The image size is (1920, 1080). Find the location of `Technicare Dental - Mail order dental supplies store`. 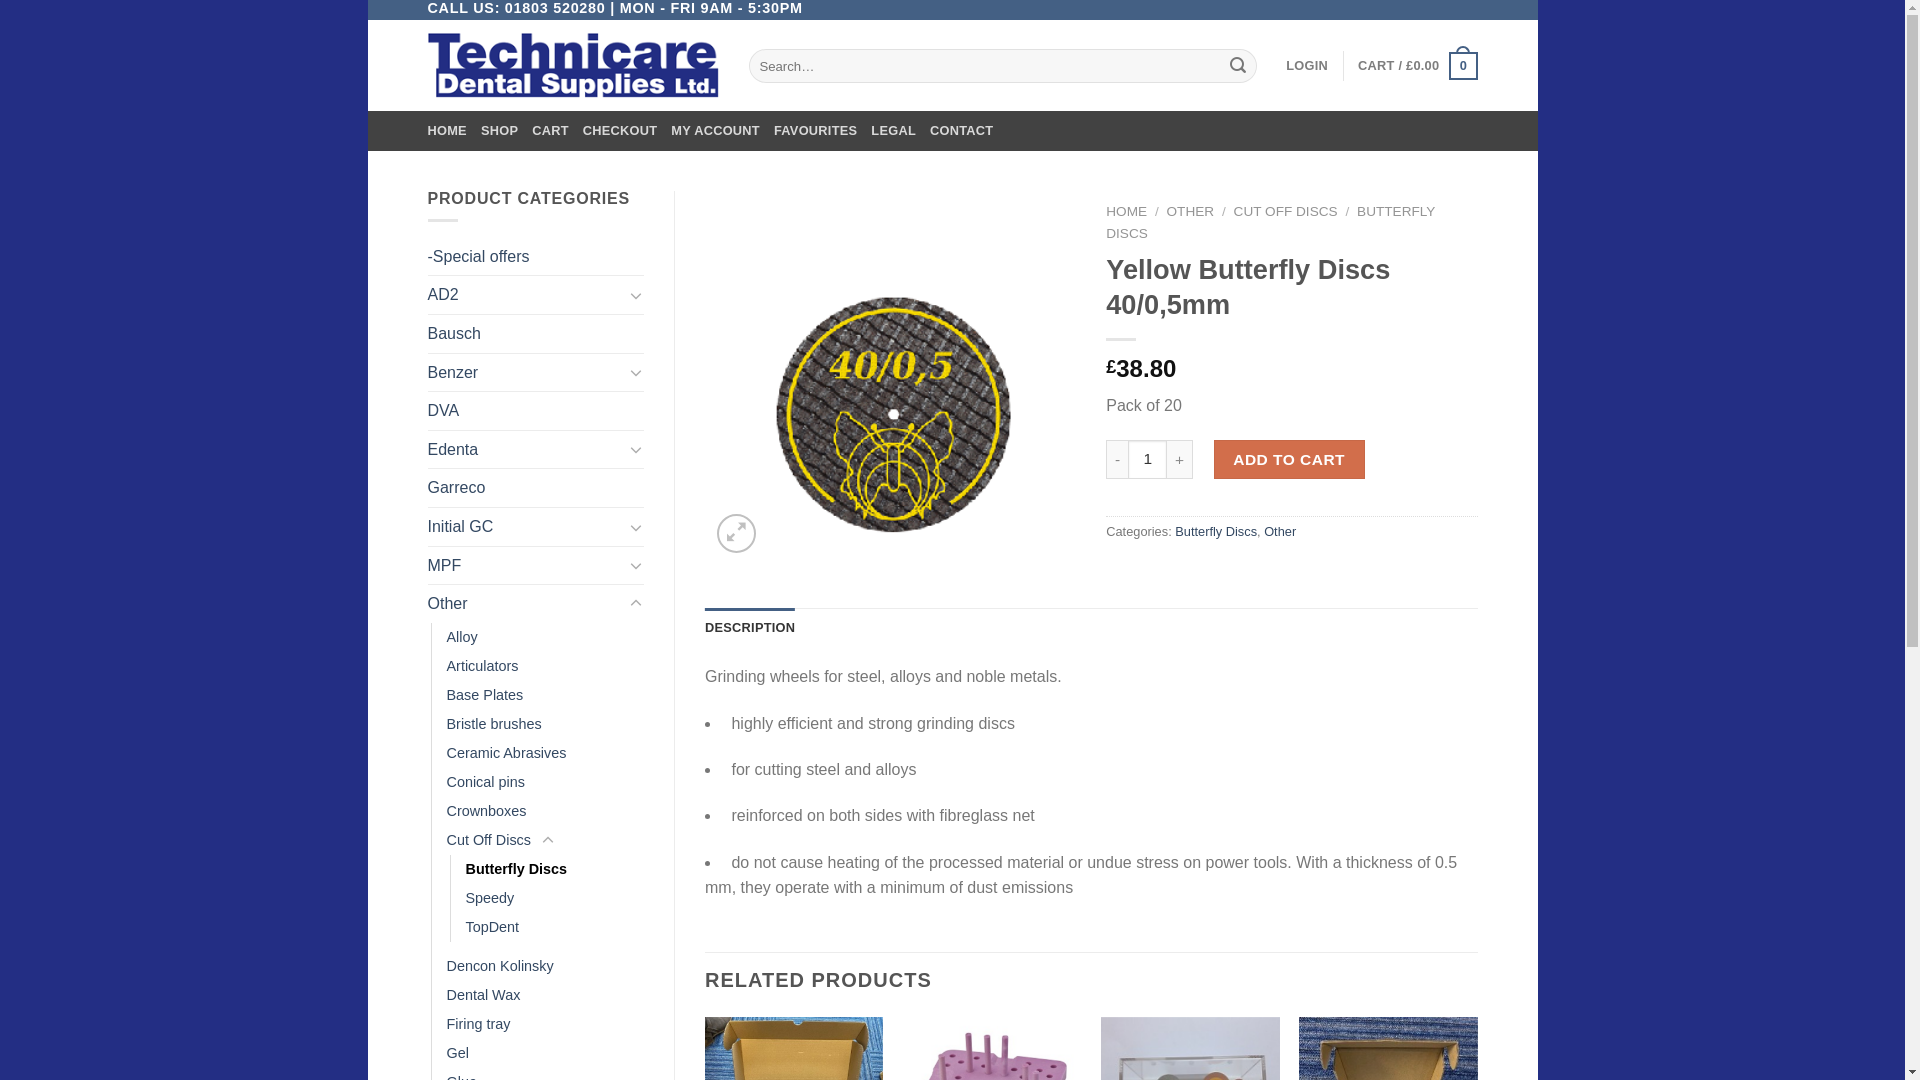

Technicare Dental - Mail order dental supplies store is located at coordinates (573, 66).